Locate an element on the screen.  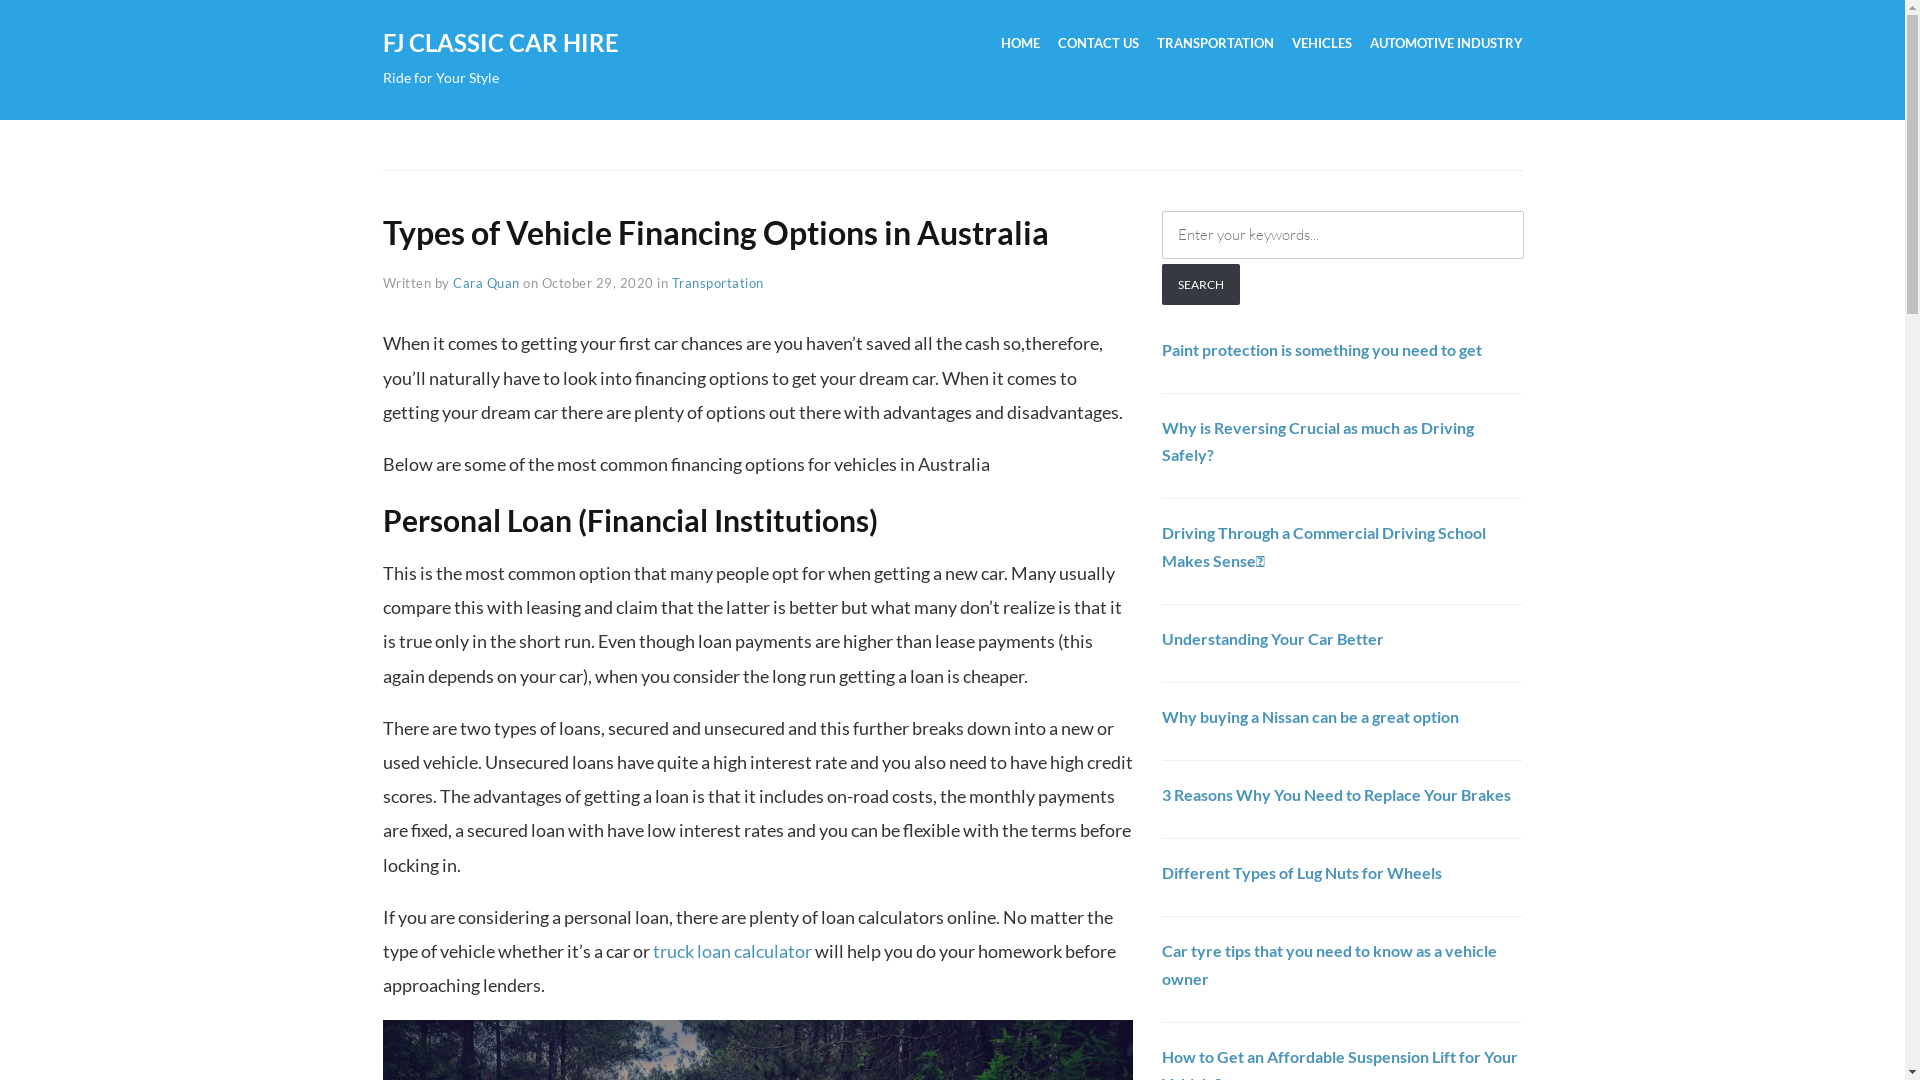
Understanding Your Car Better is located at coordinates (1273, 638).